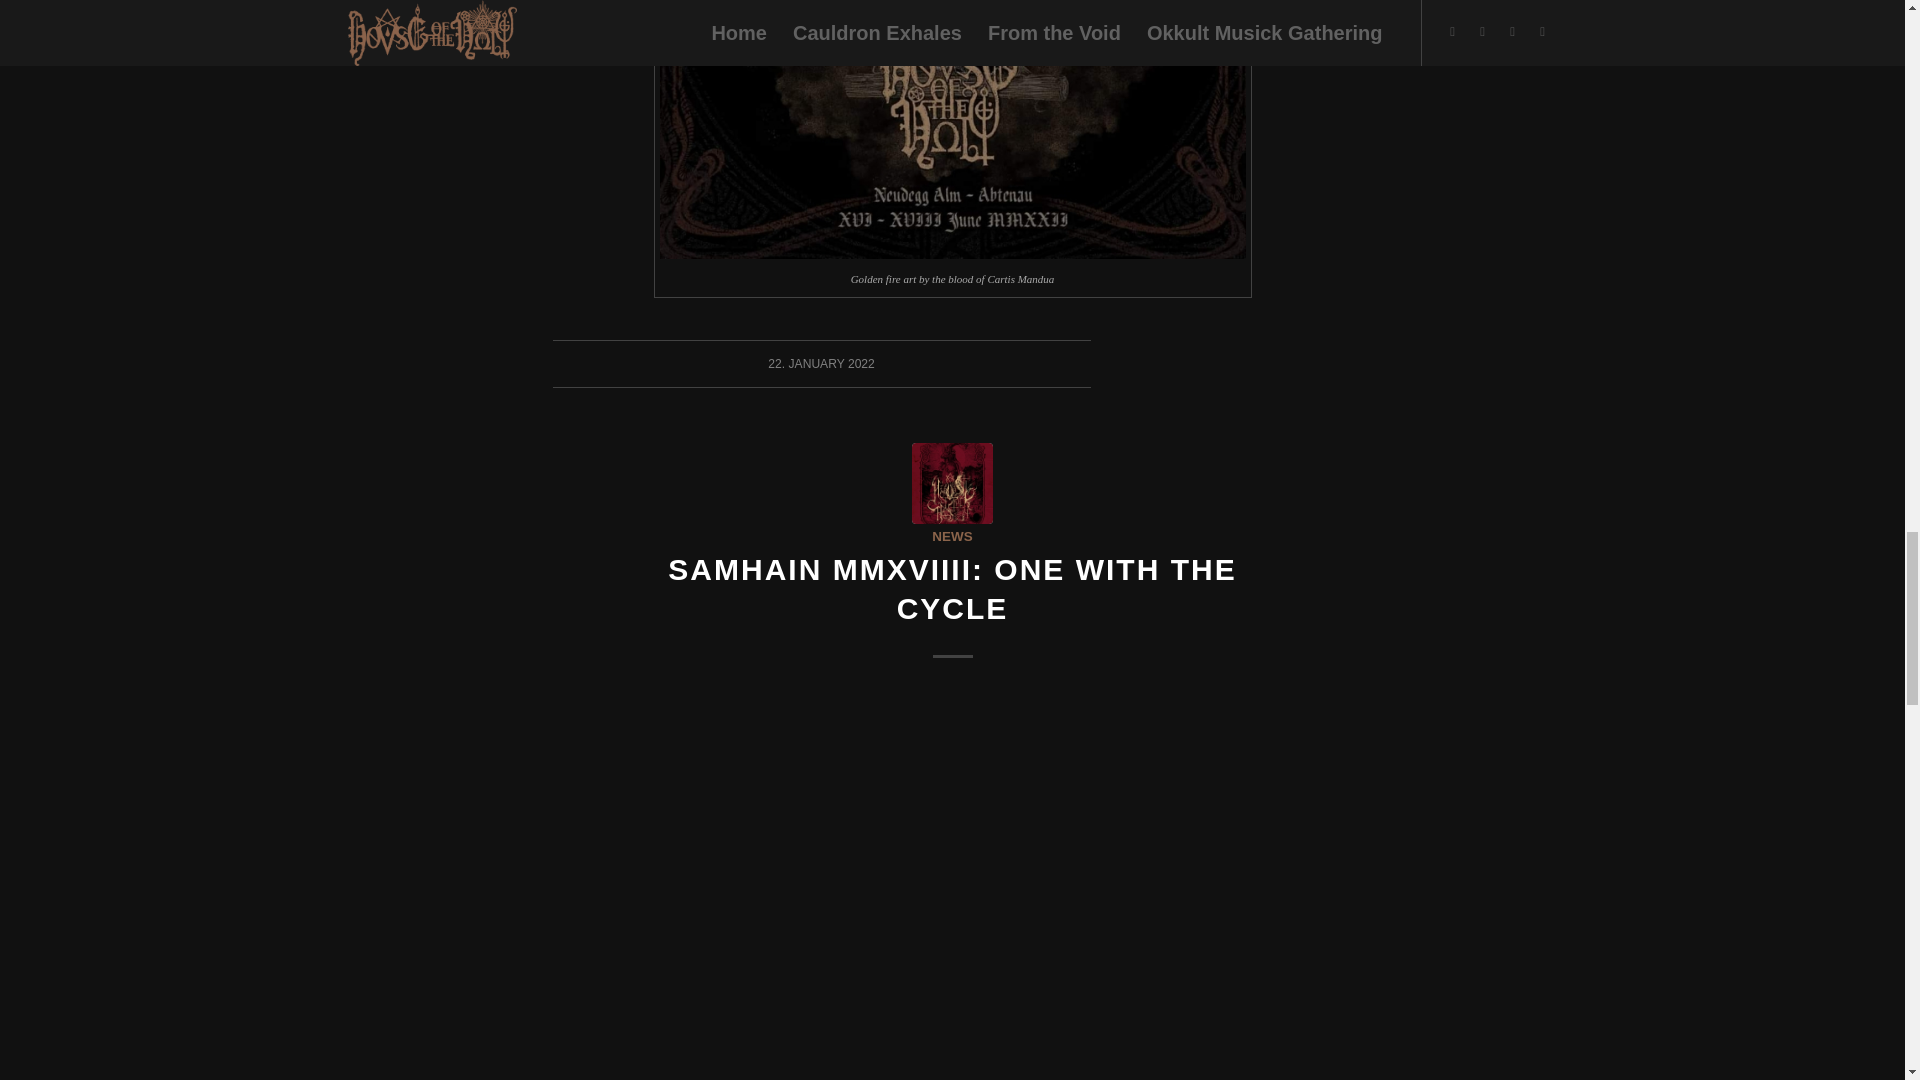 The image size is (1920, 1080). What do you see at coordinates (951, 536) in the screenshot?
I see `NEWS` at bounding box center [951, 536].